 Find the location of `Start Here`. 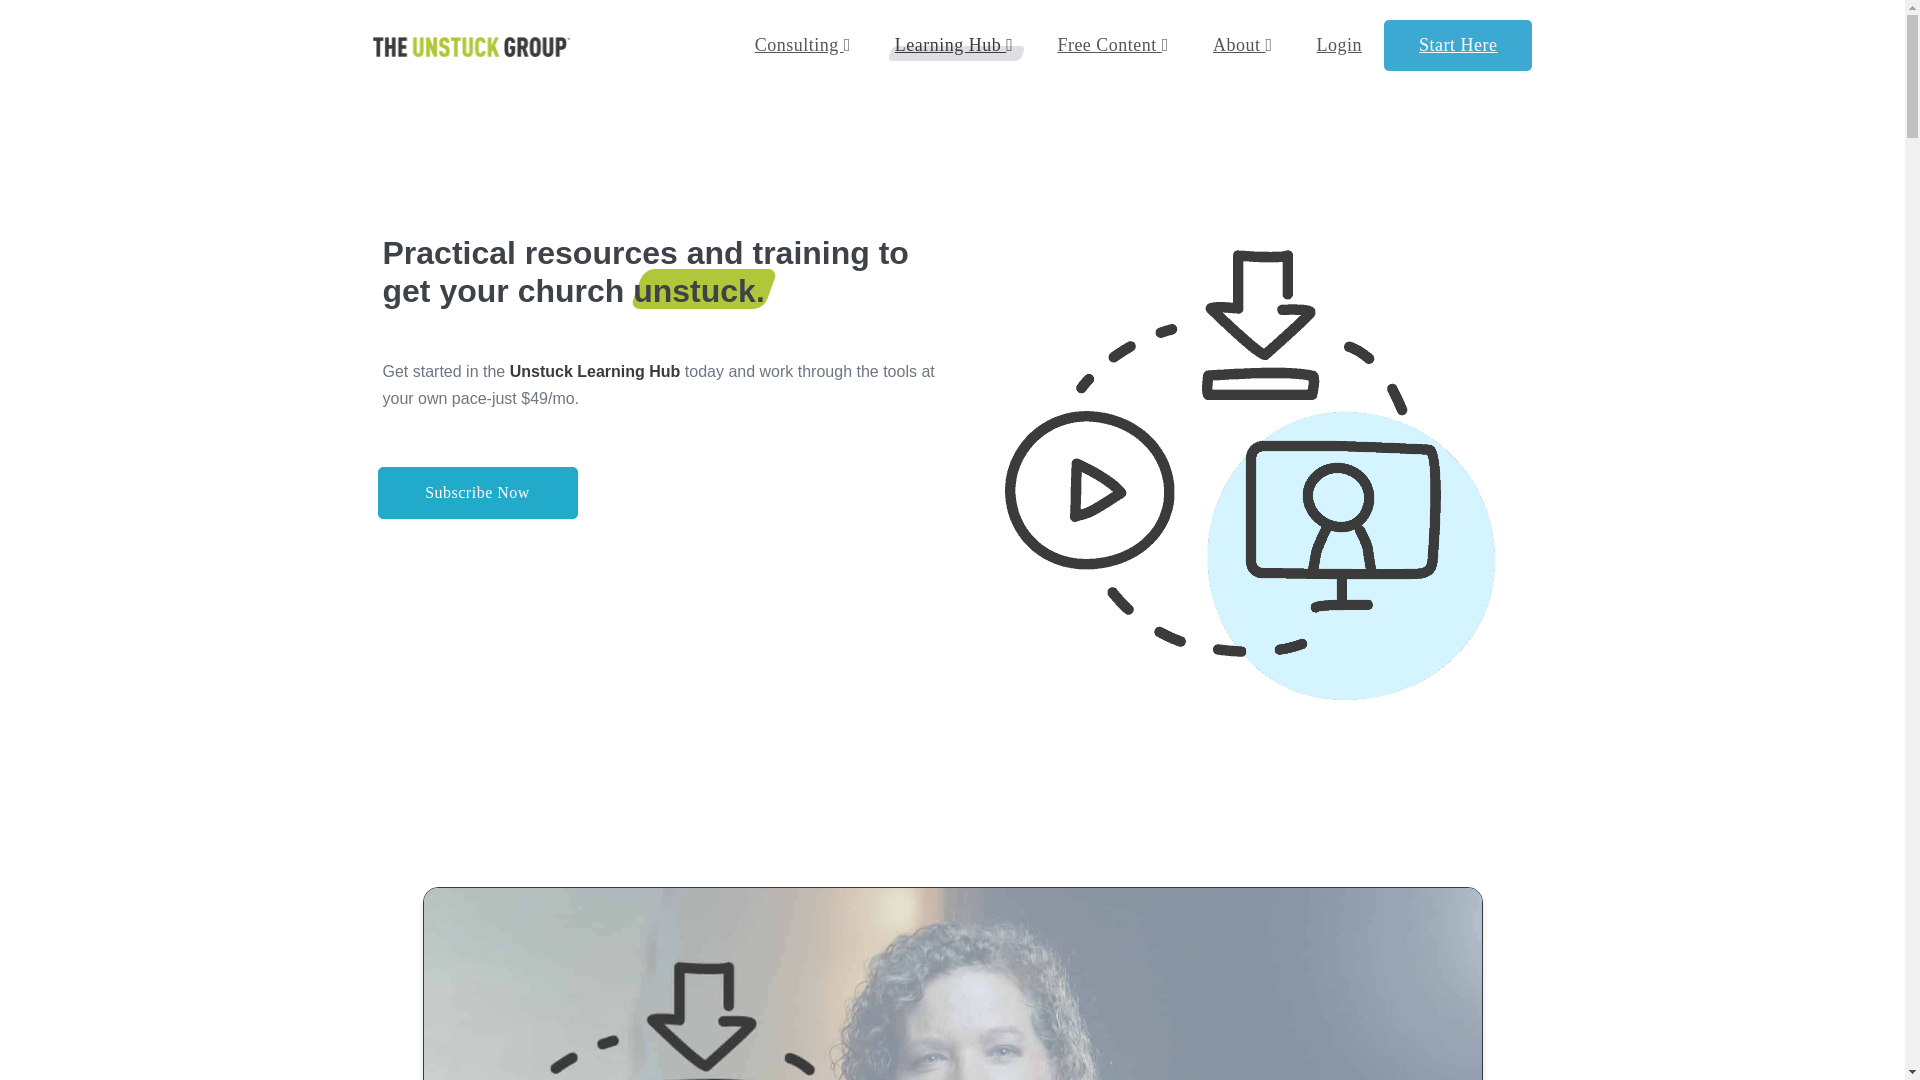

Start Here is located at coordinates (1458, 46).